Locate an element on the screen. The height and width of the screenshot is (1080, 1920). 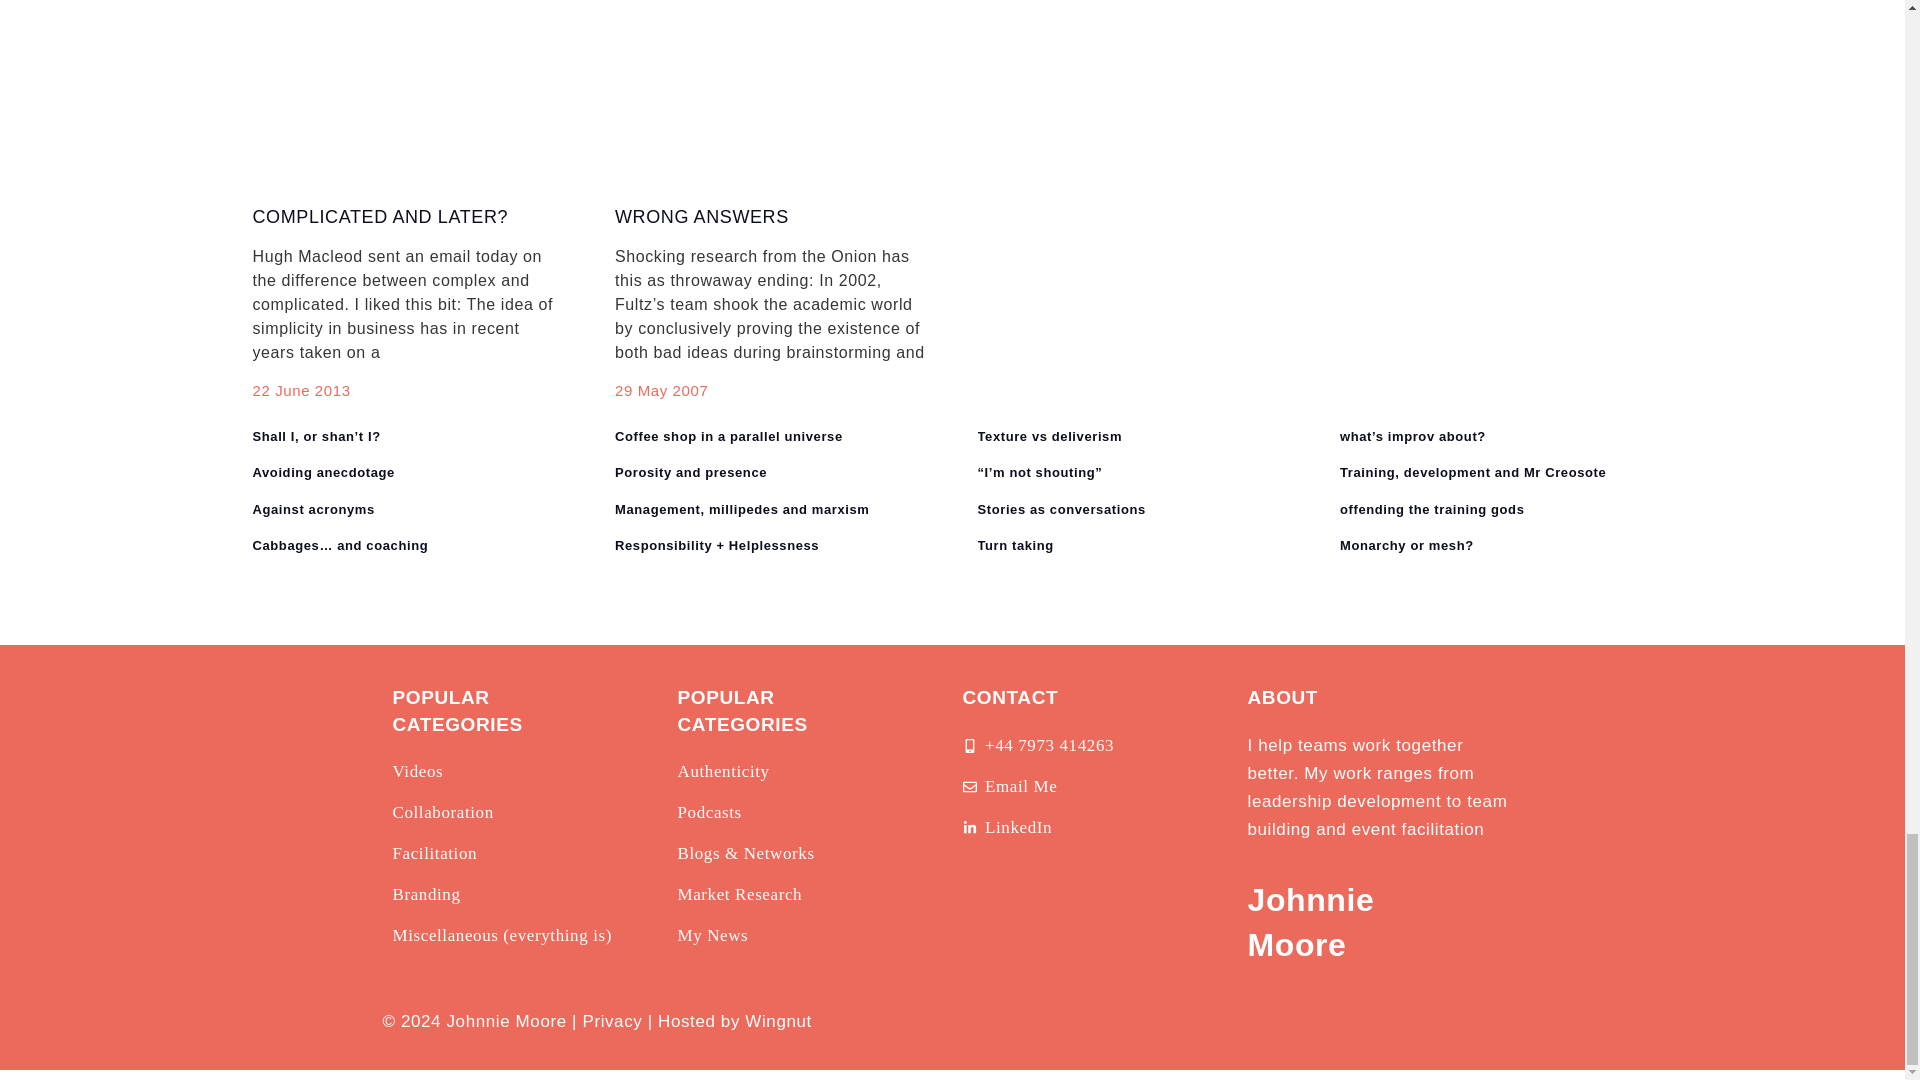
Collaboration is located at coordinates (442, 813).